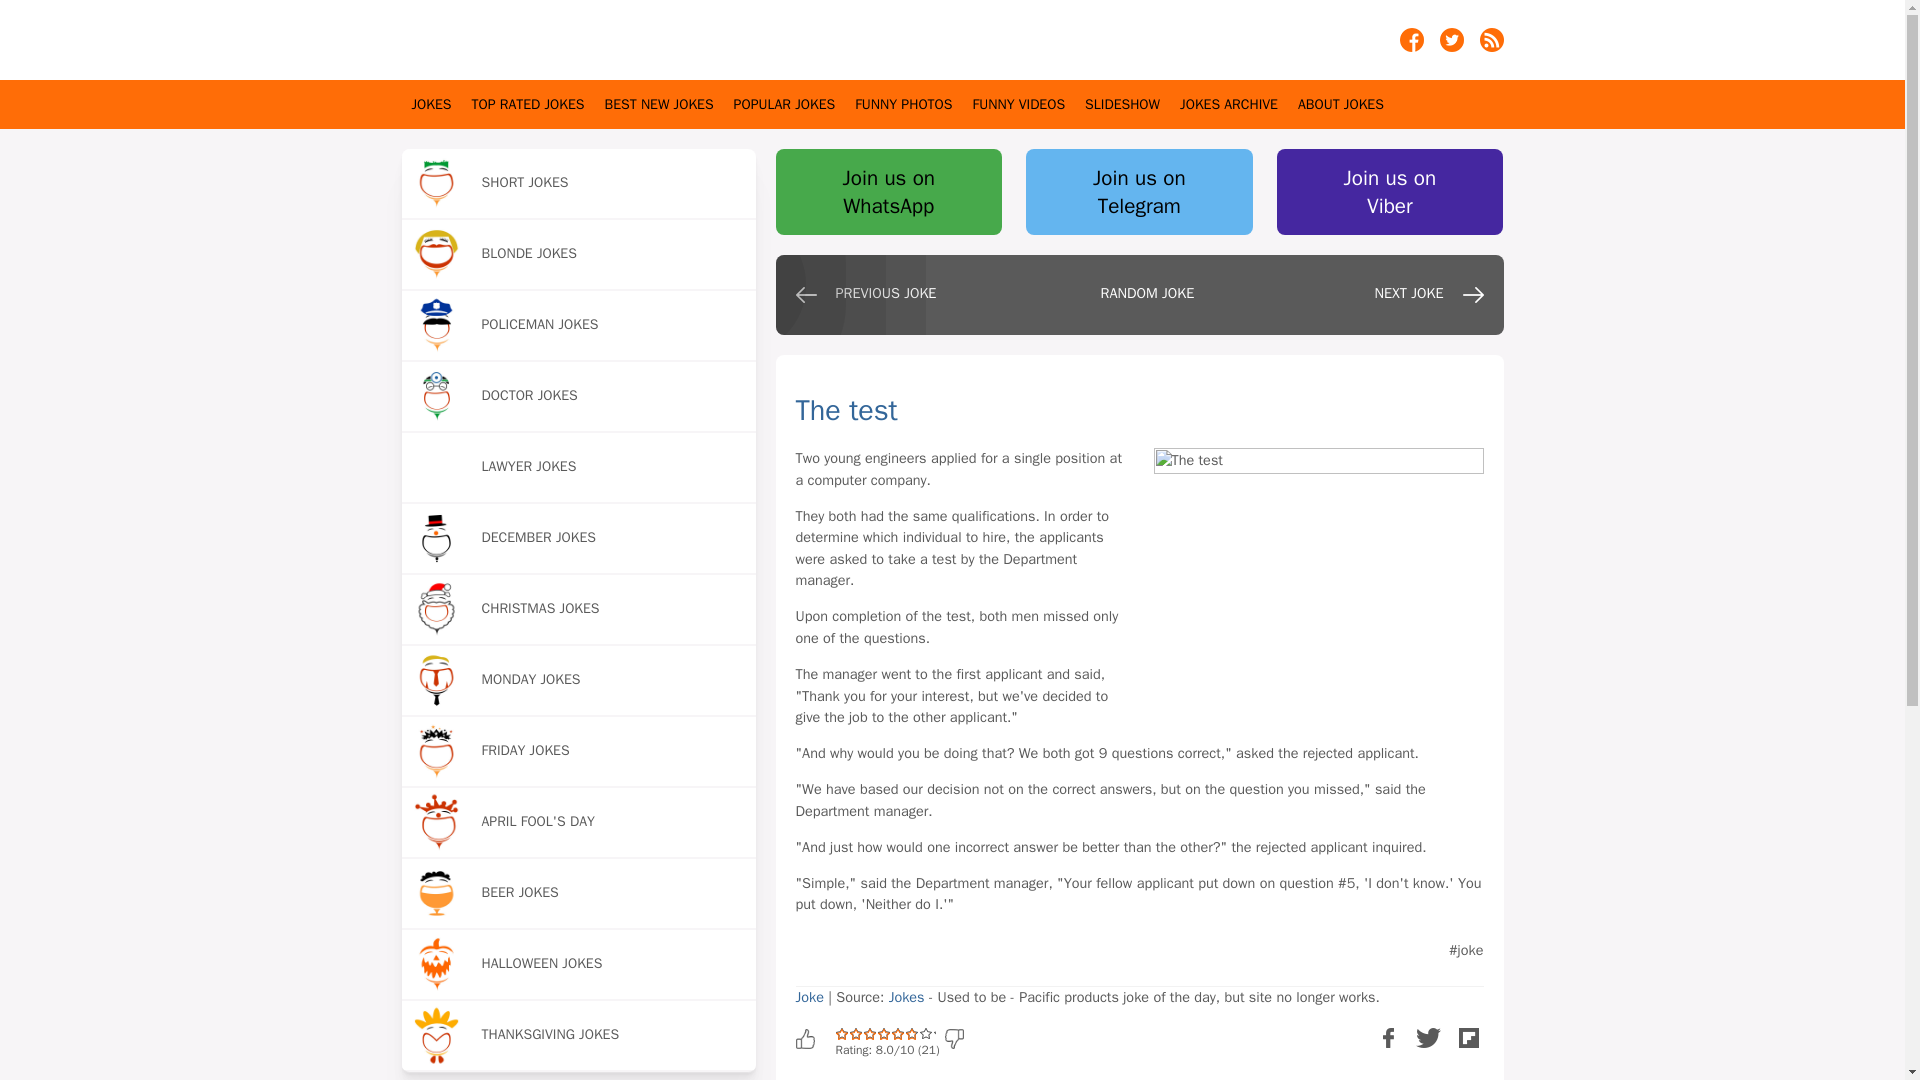  What do you see at coordinates (1492, 46) in the screenshot?
I see `Jokes of the day on RSS feed` at bounding box center [1492, 46].